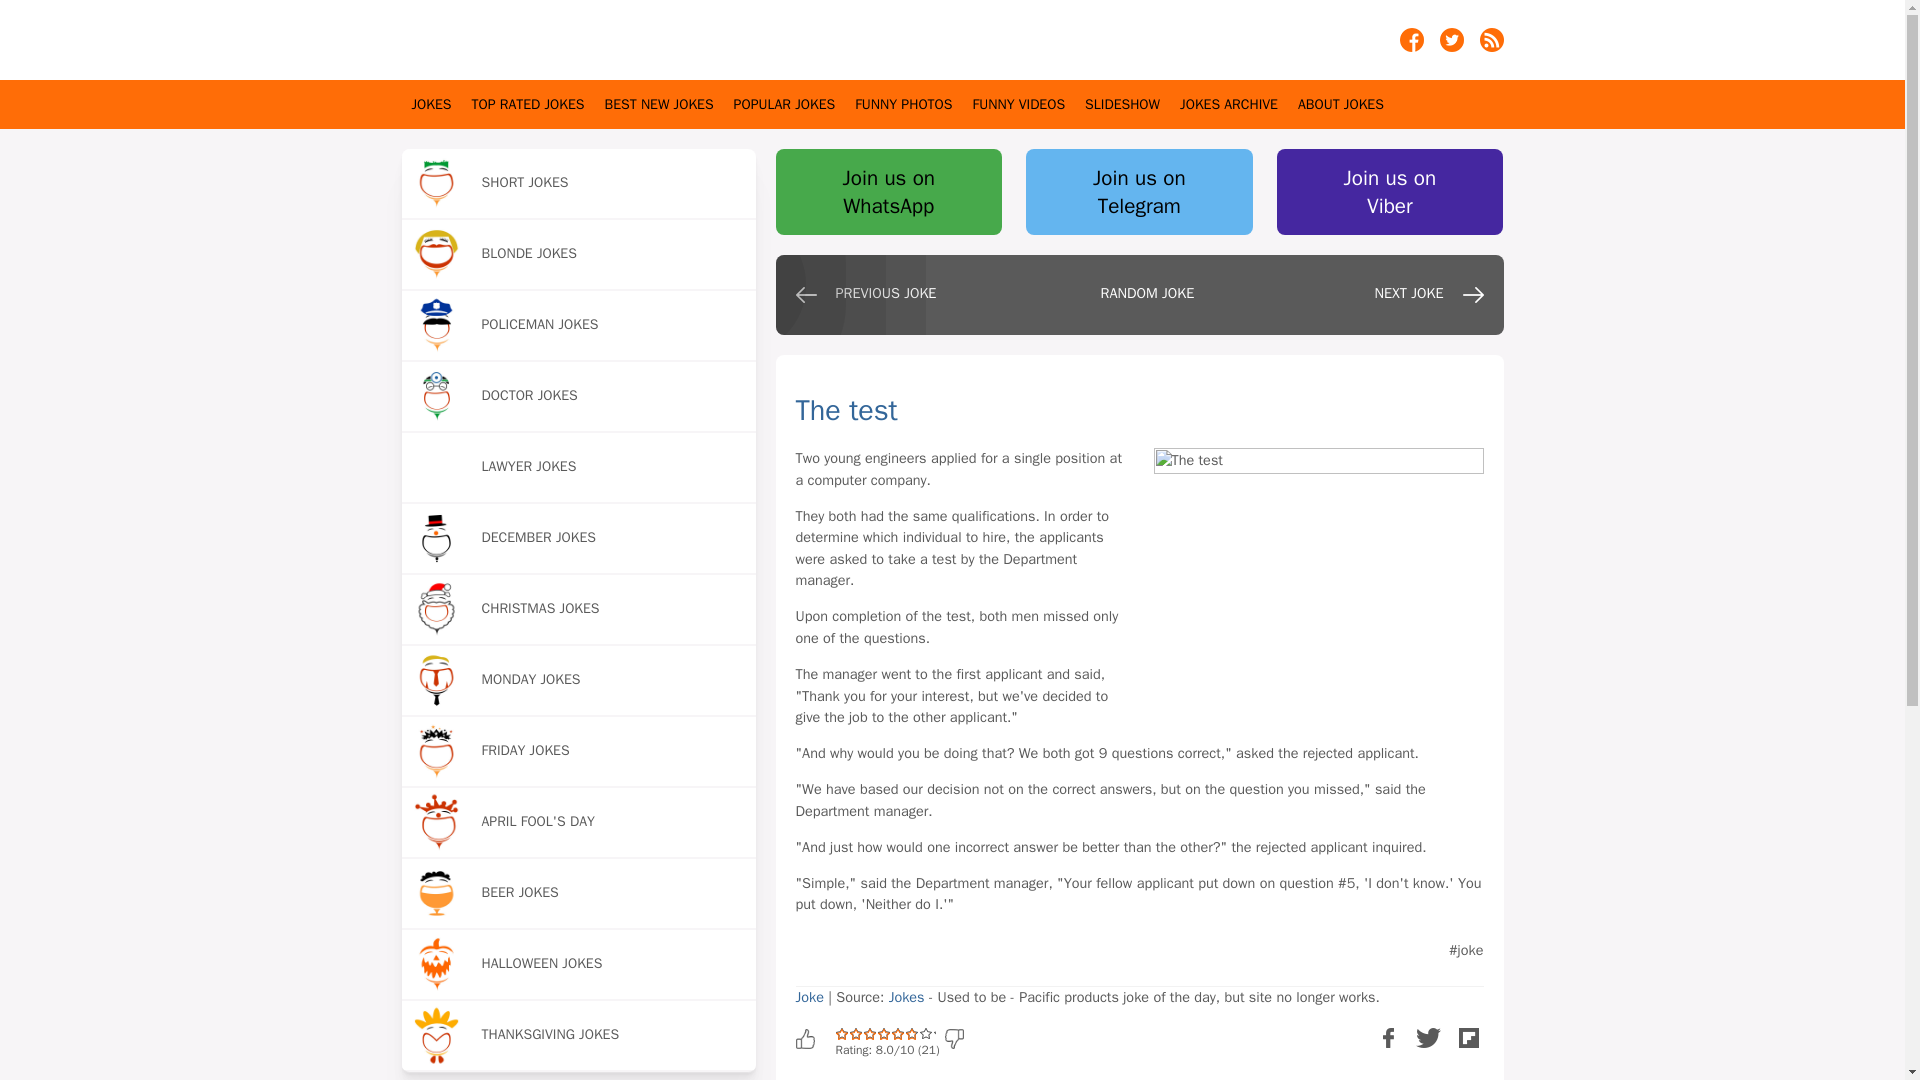  What do you see at coordinates (1492, 46) in the screenshot?
I see `Jokes of the day on RSS feed` at bounding box center [1492, 46].